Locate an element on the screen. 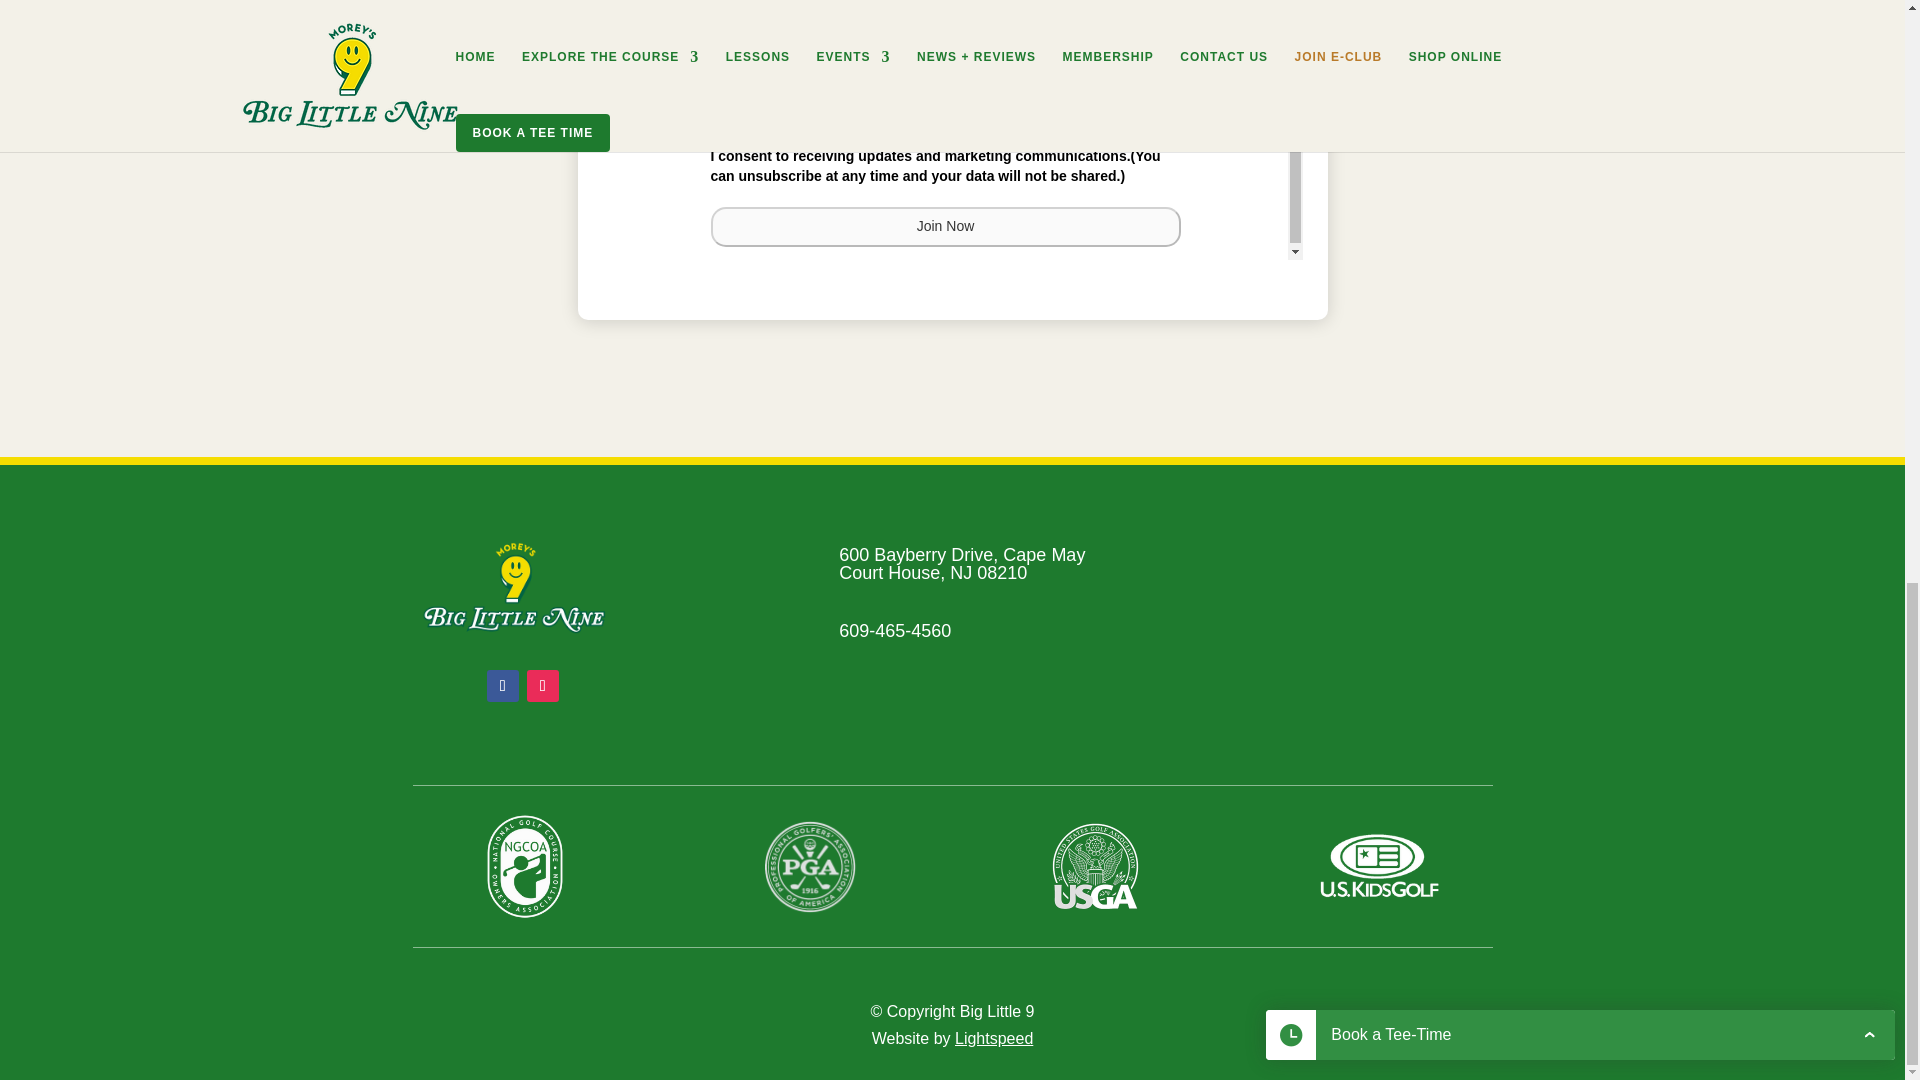 The image size is (1920, 1080). USGAseal2 is located at coordinates (1095, 866).